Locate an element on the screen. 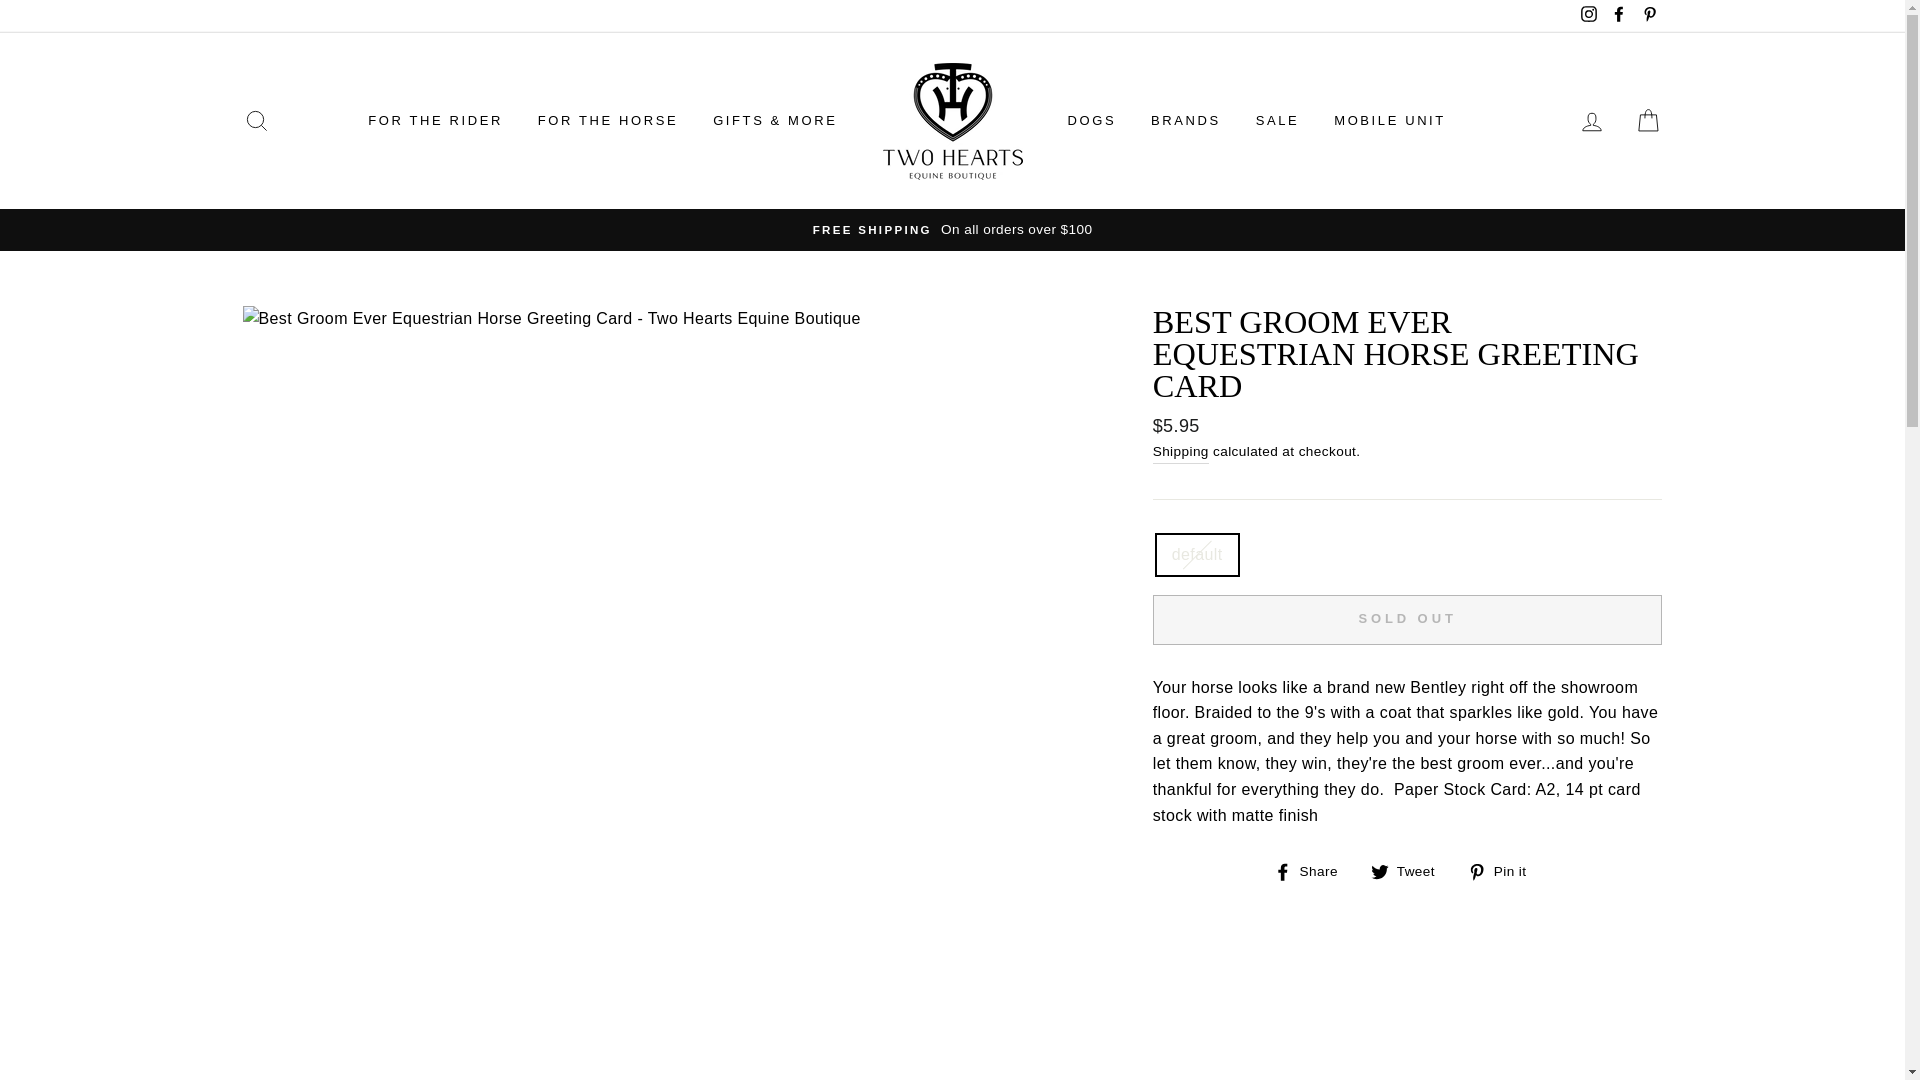 The image size is (1920, 1080). Pin on Pinterest is located at coordinates (1504, 870).